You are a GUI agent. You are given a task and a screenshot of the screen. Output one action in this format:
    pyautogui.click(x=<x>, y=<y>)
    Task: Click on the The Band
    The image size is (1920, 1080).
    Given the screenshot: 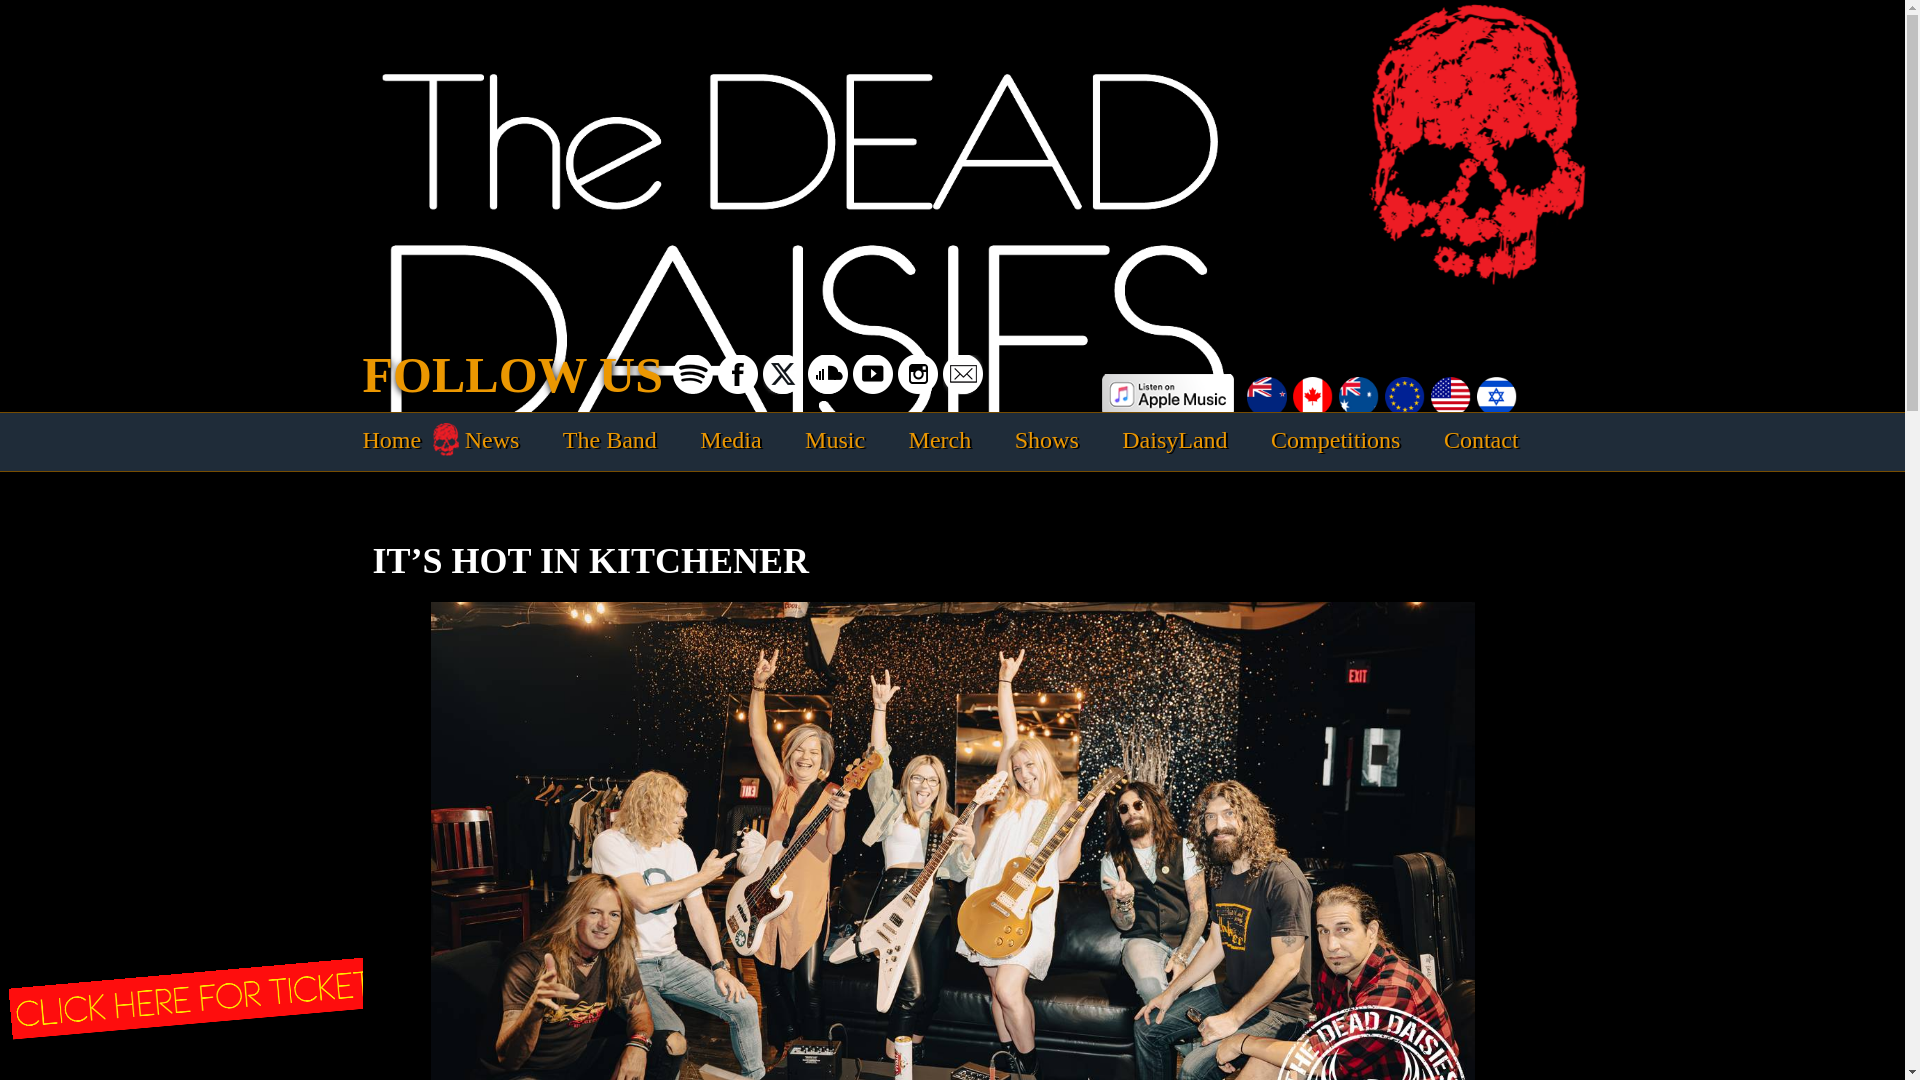 What is the action you would take?
    pyautogui.click(x=609, y=440)
    